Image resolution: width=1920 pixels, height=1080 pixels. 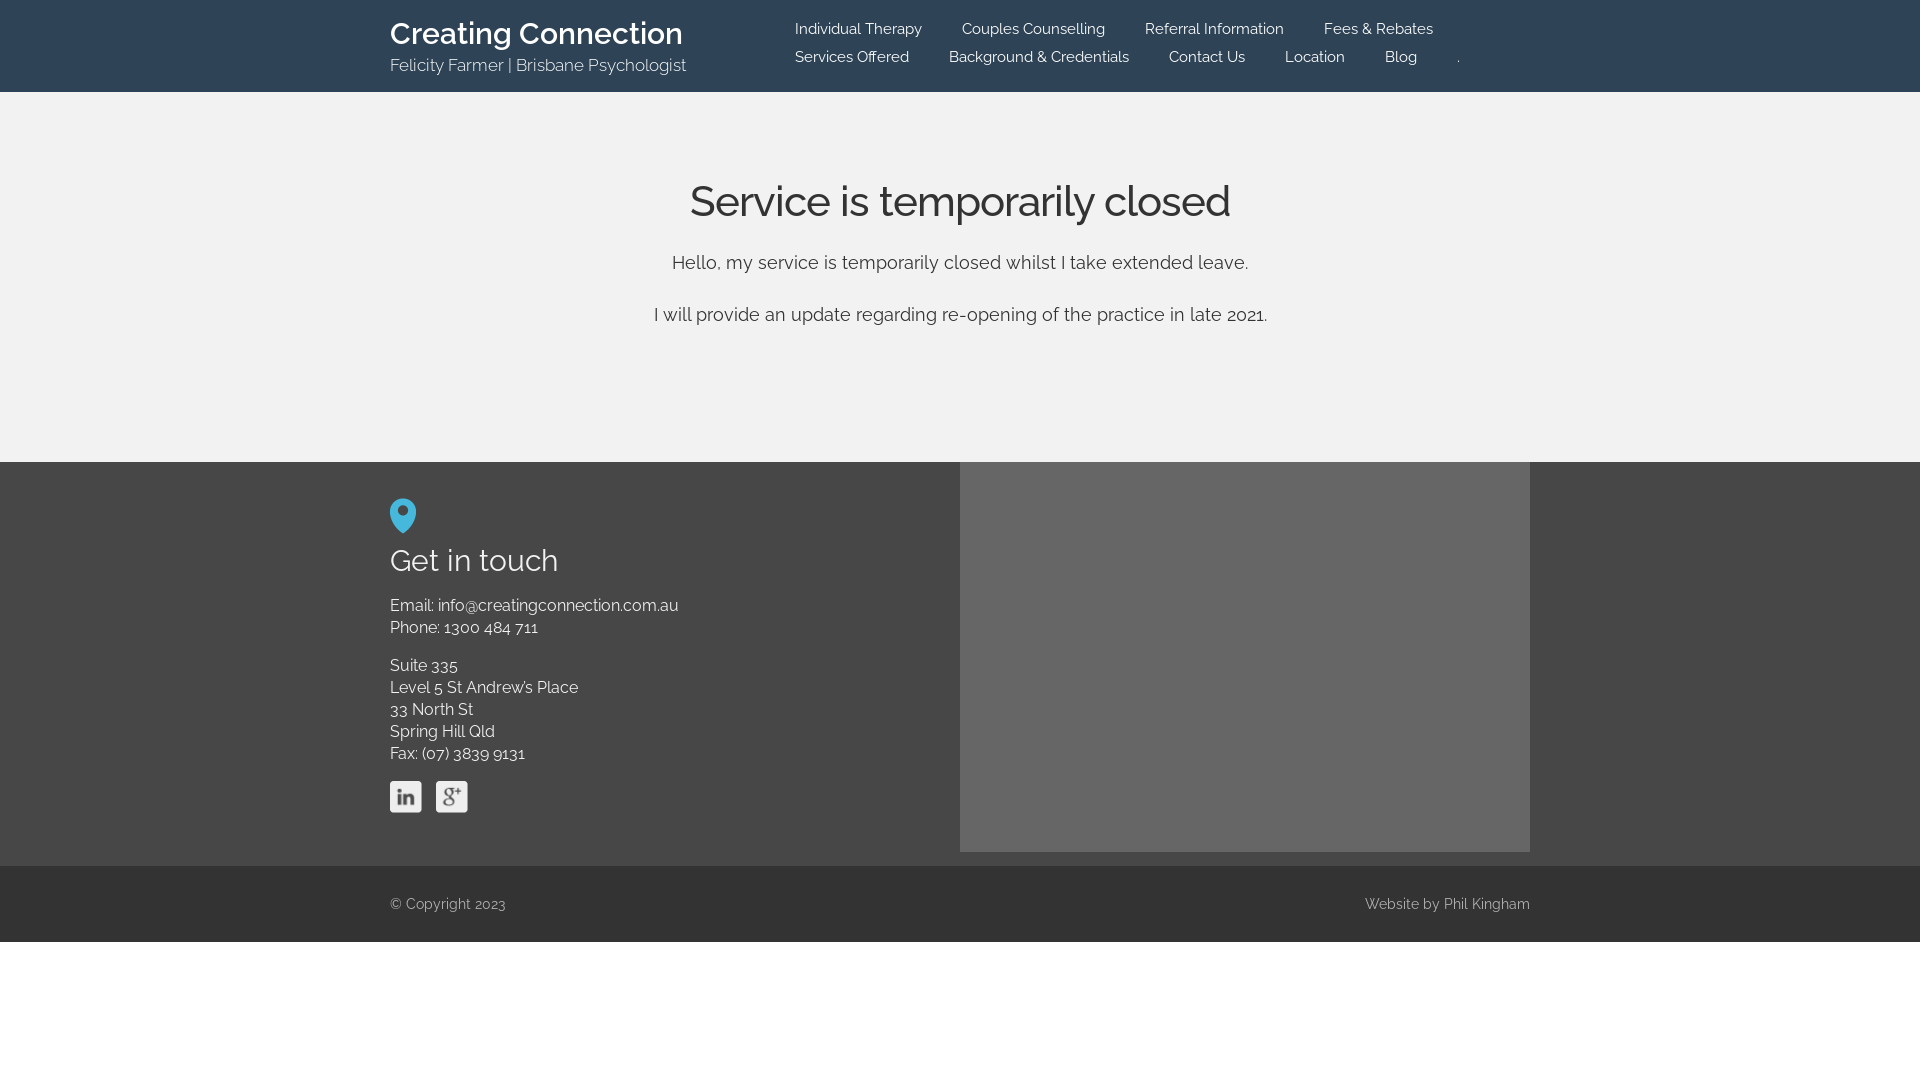 I want to click on Couples Counselling, so click(x=1034, y=34).